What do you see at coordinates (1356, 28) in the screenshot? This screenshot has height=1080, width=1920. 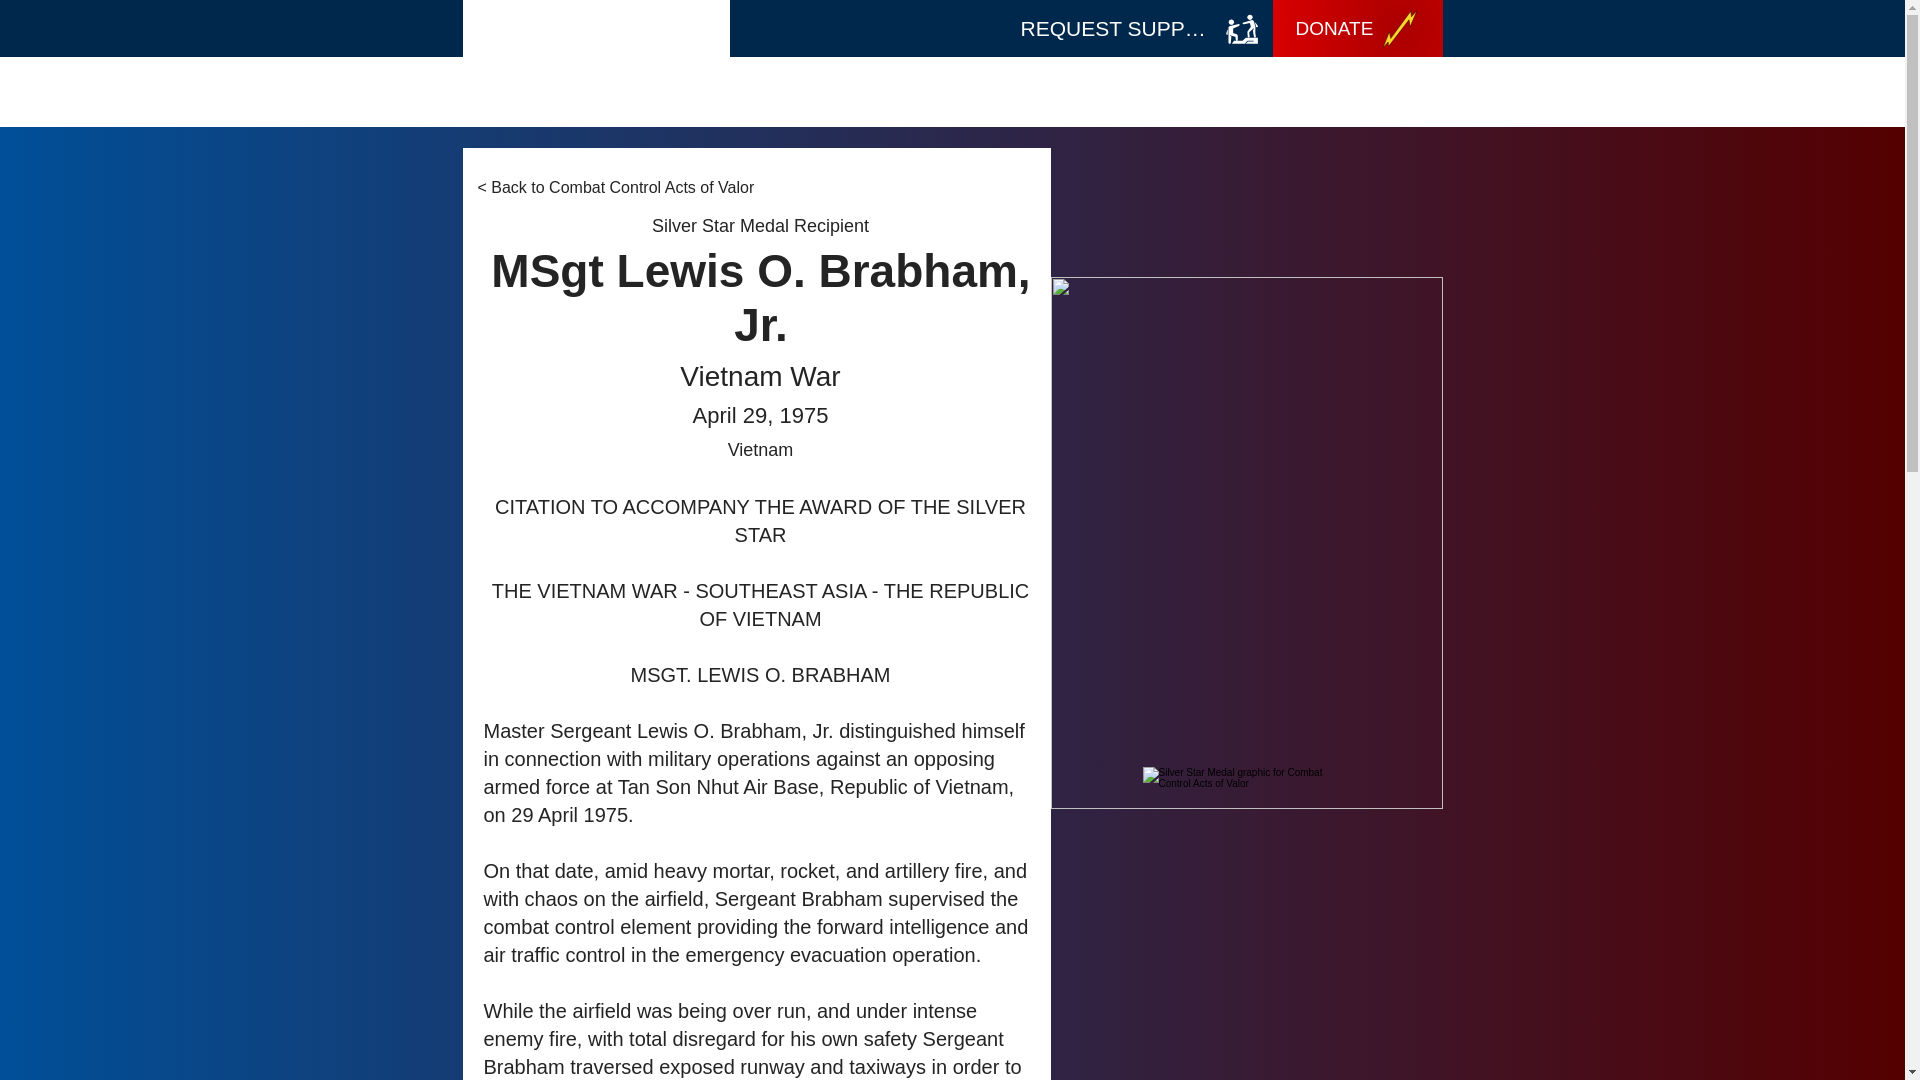 I see `DONATE` at bounding box center [1356, 28].